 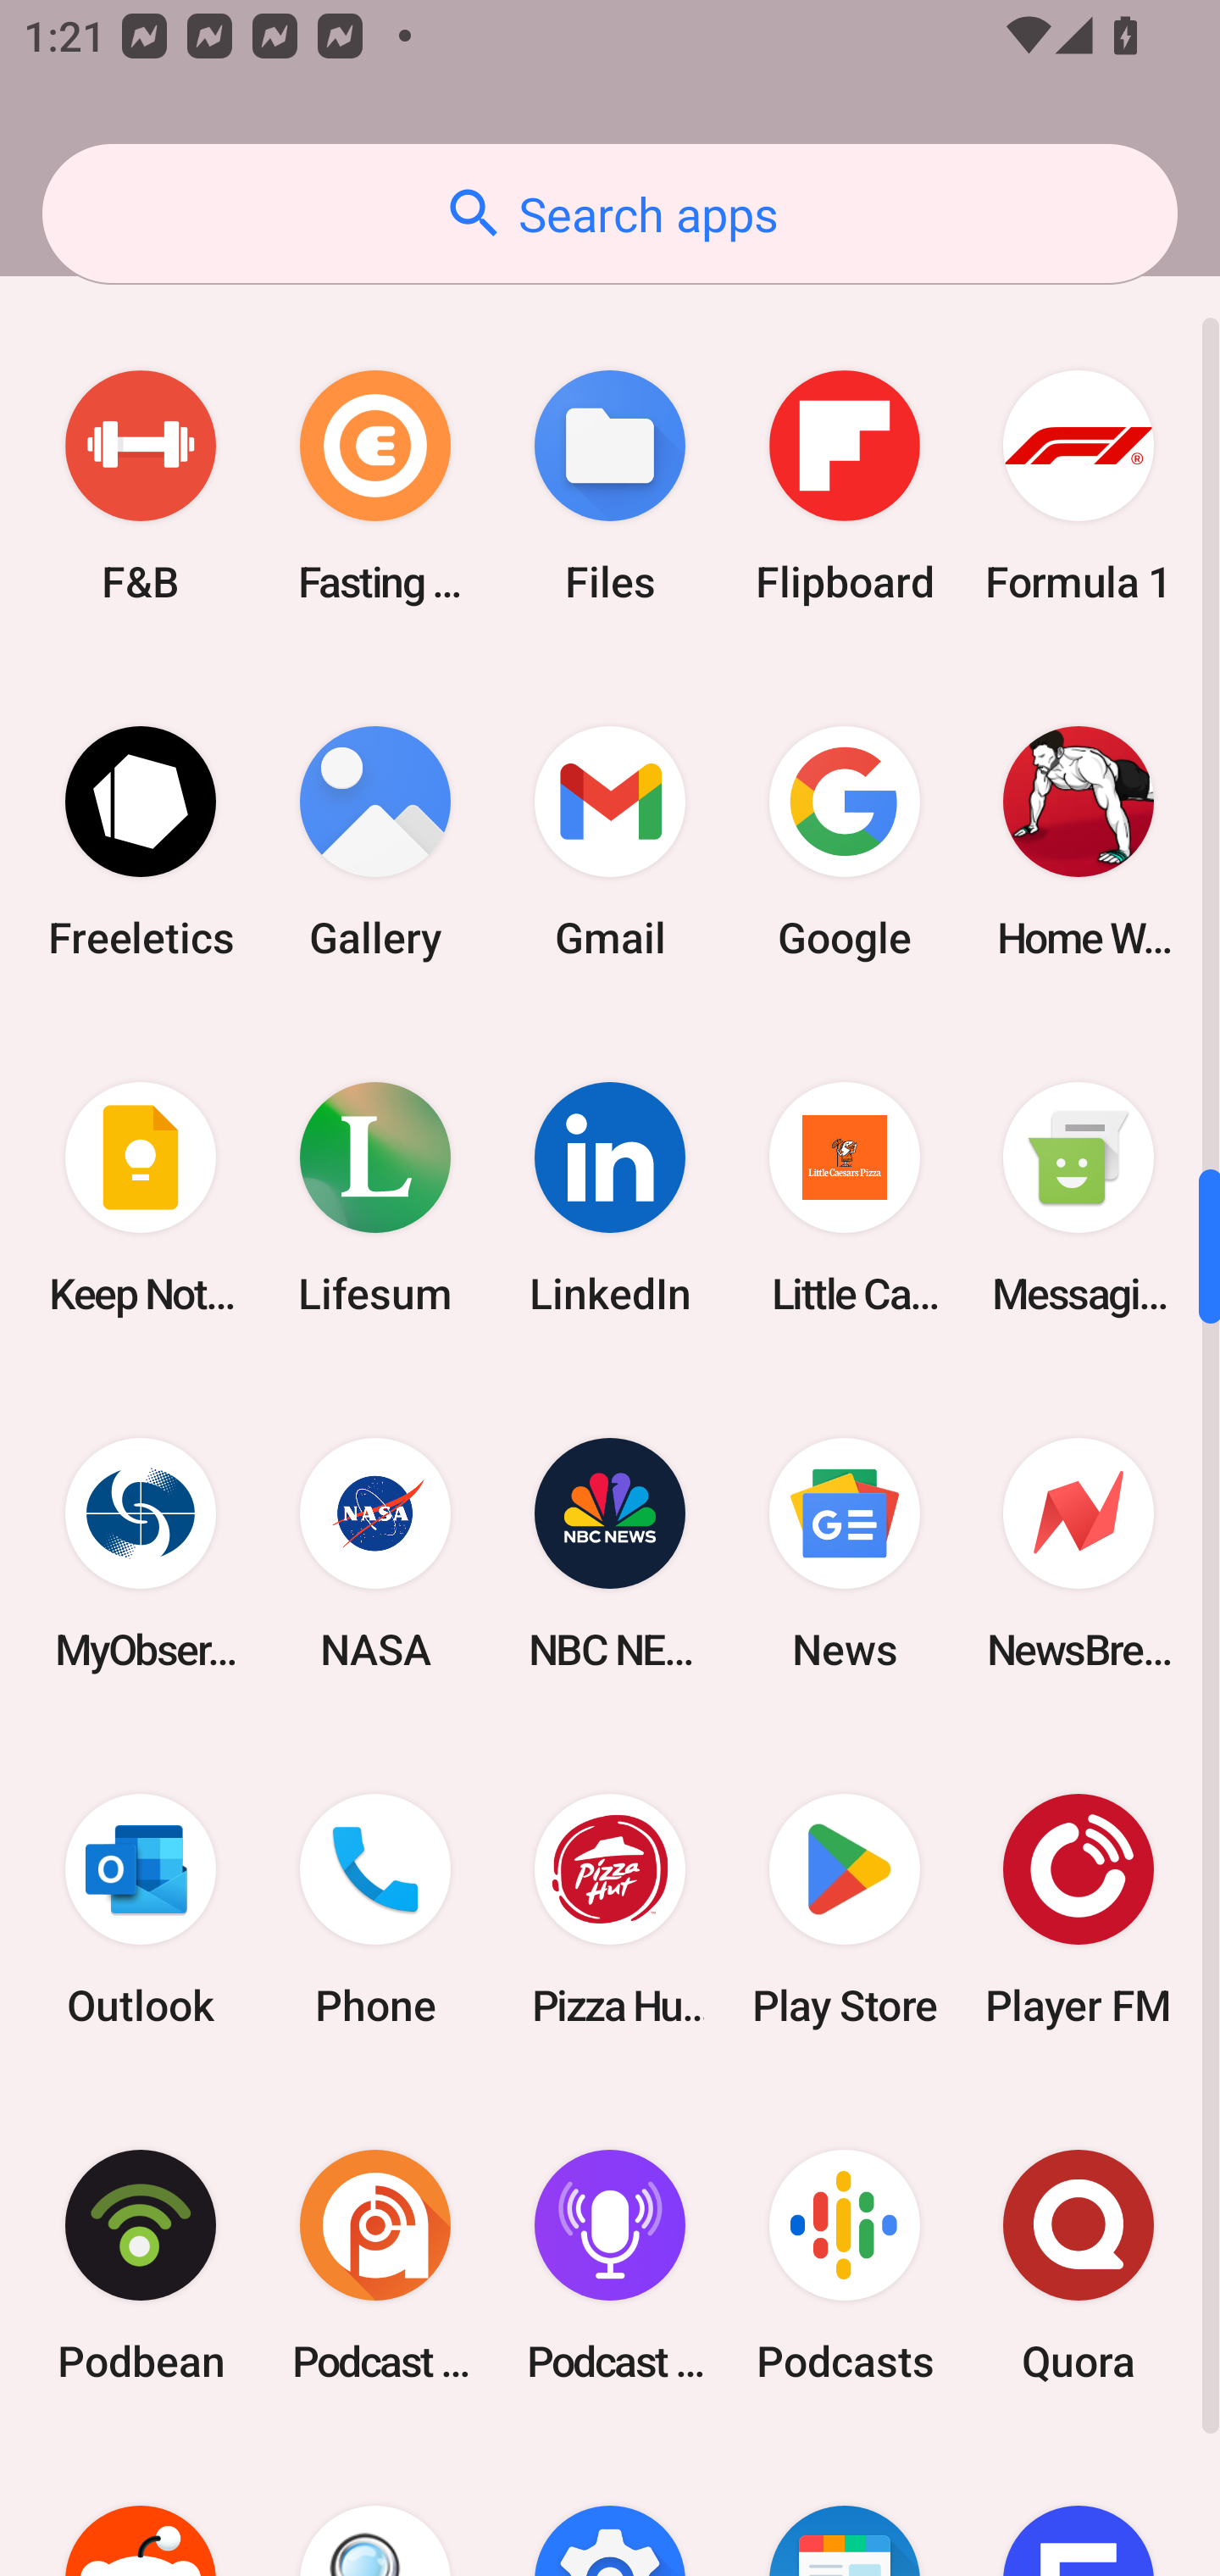 What do you see at coordinates (610, 214) in the screenshot?
I see `  Search apps` at bounding box center [610, 214].